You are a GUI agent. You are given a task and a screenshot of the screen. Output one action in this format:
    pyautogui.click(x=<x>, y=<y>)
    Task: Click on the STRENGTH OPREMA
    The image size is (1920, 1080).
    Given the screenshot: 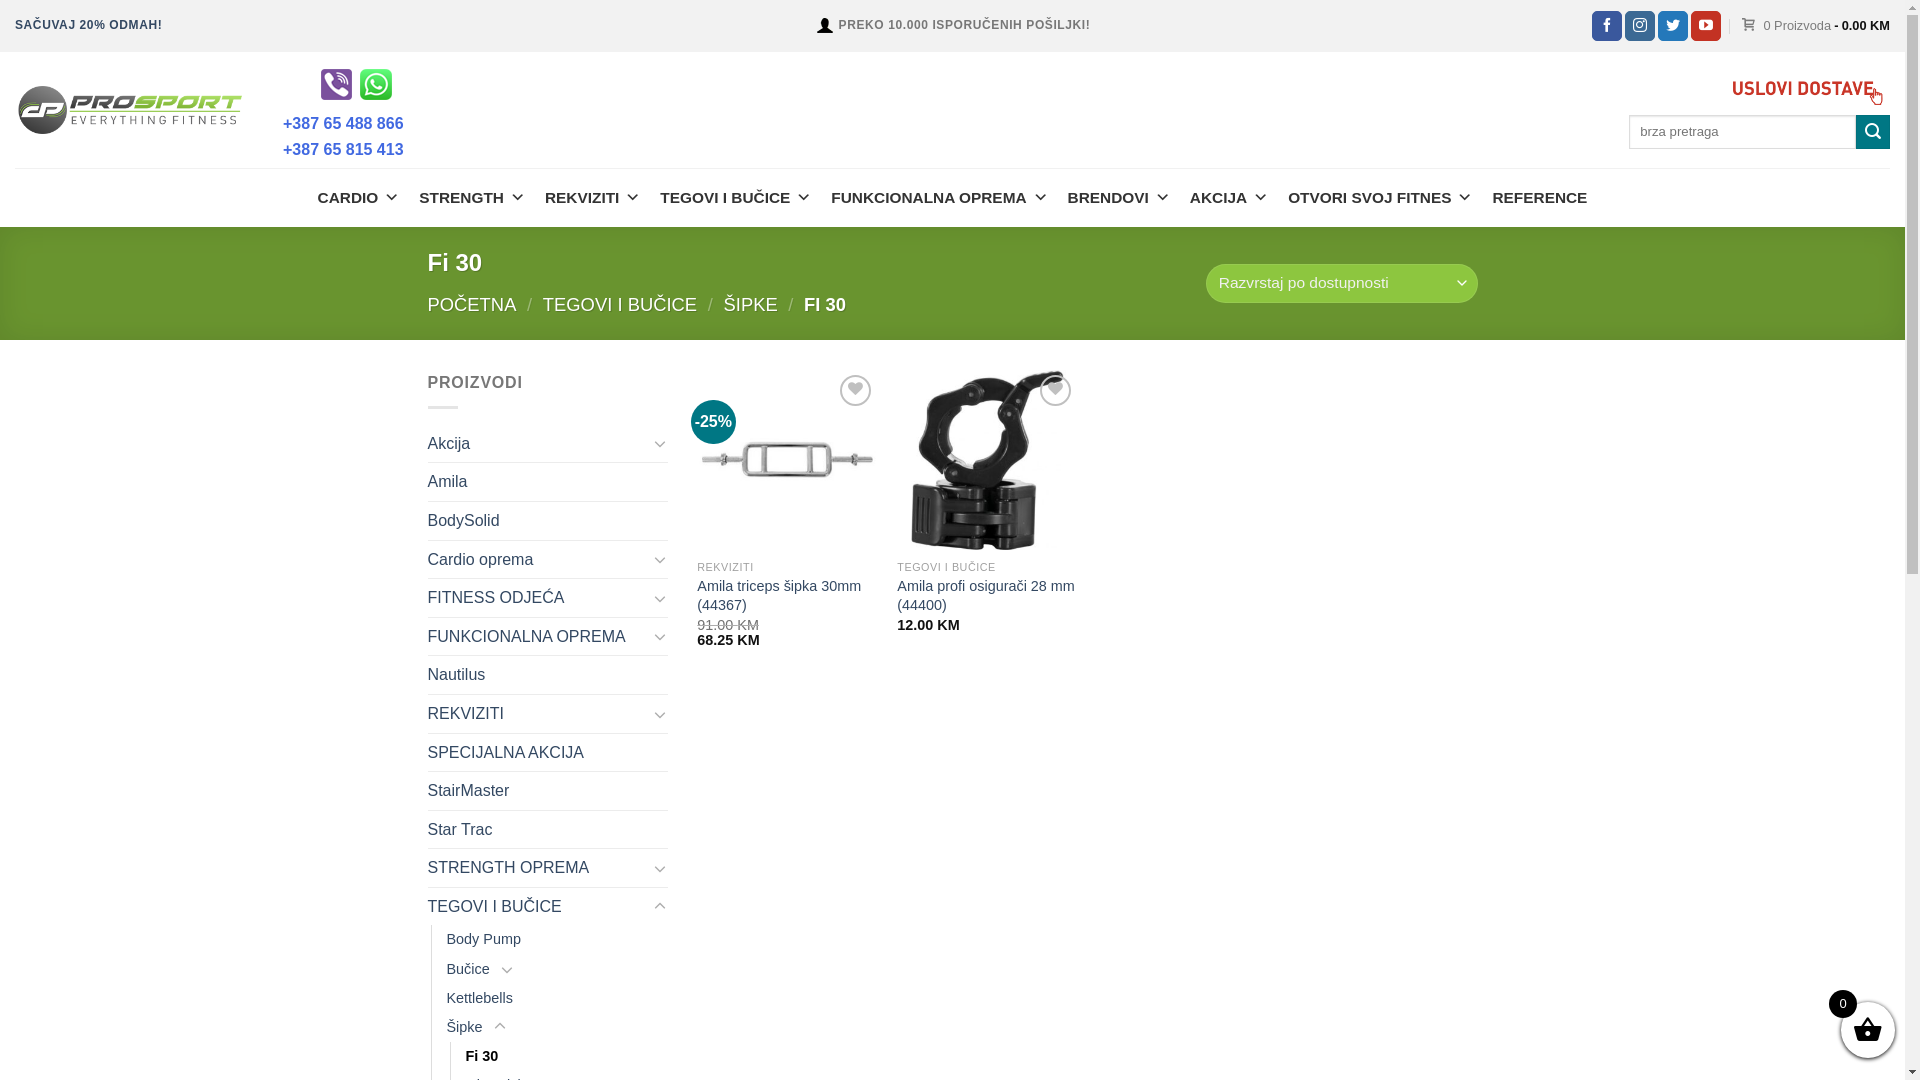 What is the action you would take?
    pyautogui.click(x=538, y=868)
    